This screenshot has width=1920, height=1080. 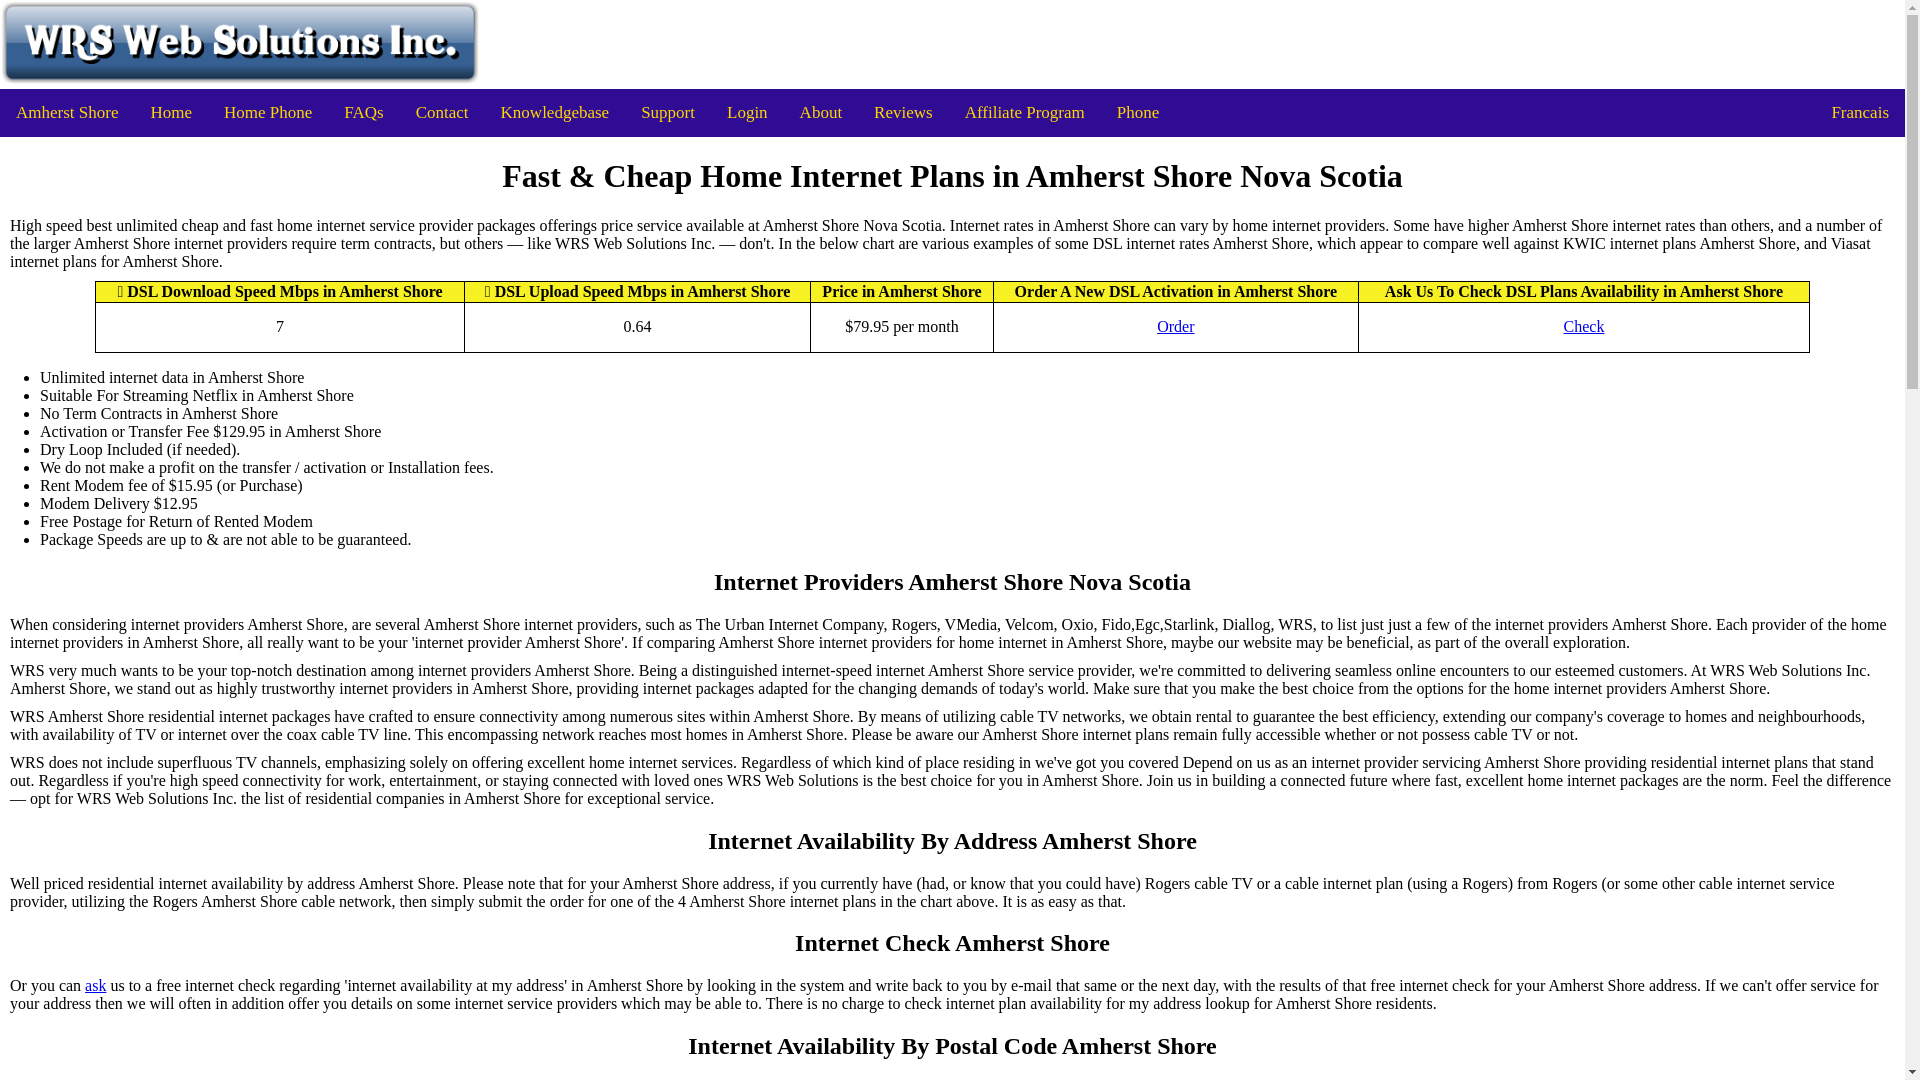 I want to click on Check, so click(x=1584, y=326).